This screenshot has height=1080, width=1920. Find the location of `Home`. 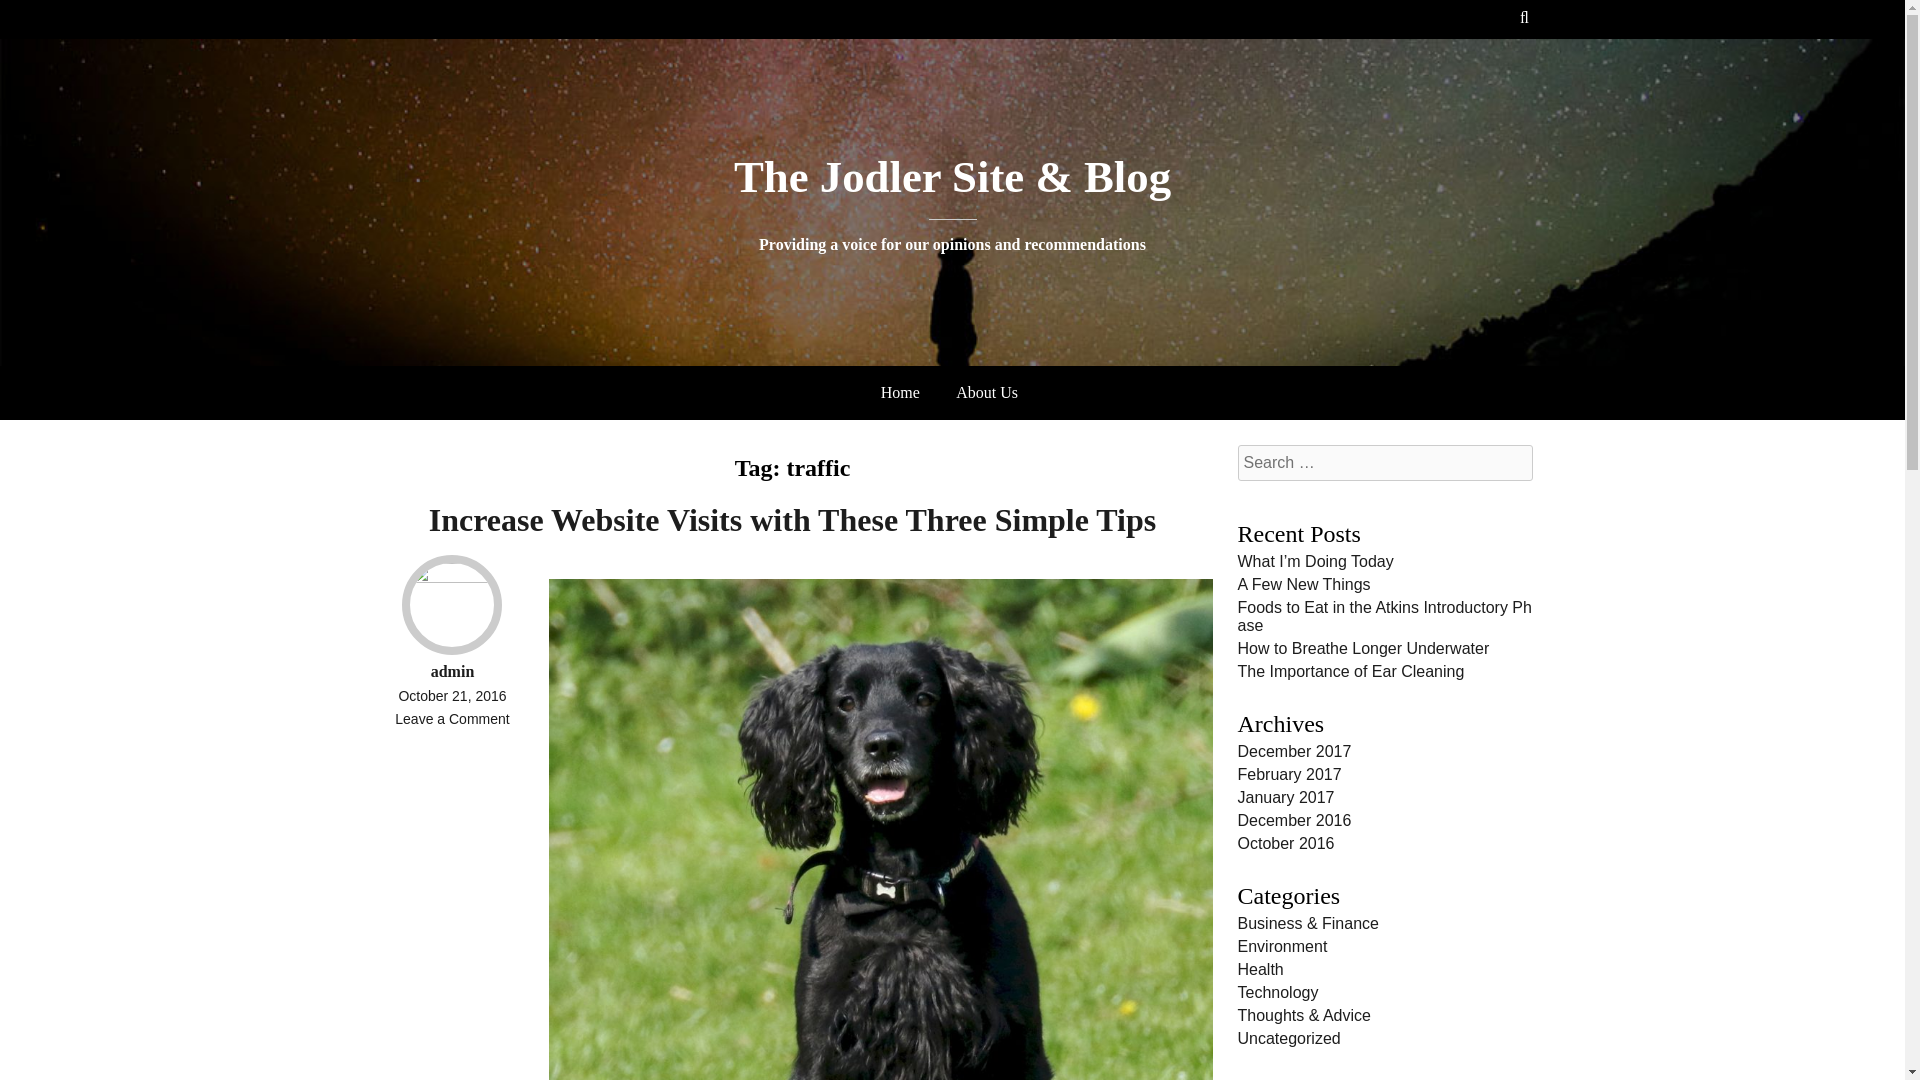

Home is located at coordinates (900, 392).